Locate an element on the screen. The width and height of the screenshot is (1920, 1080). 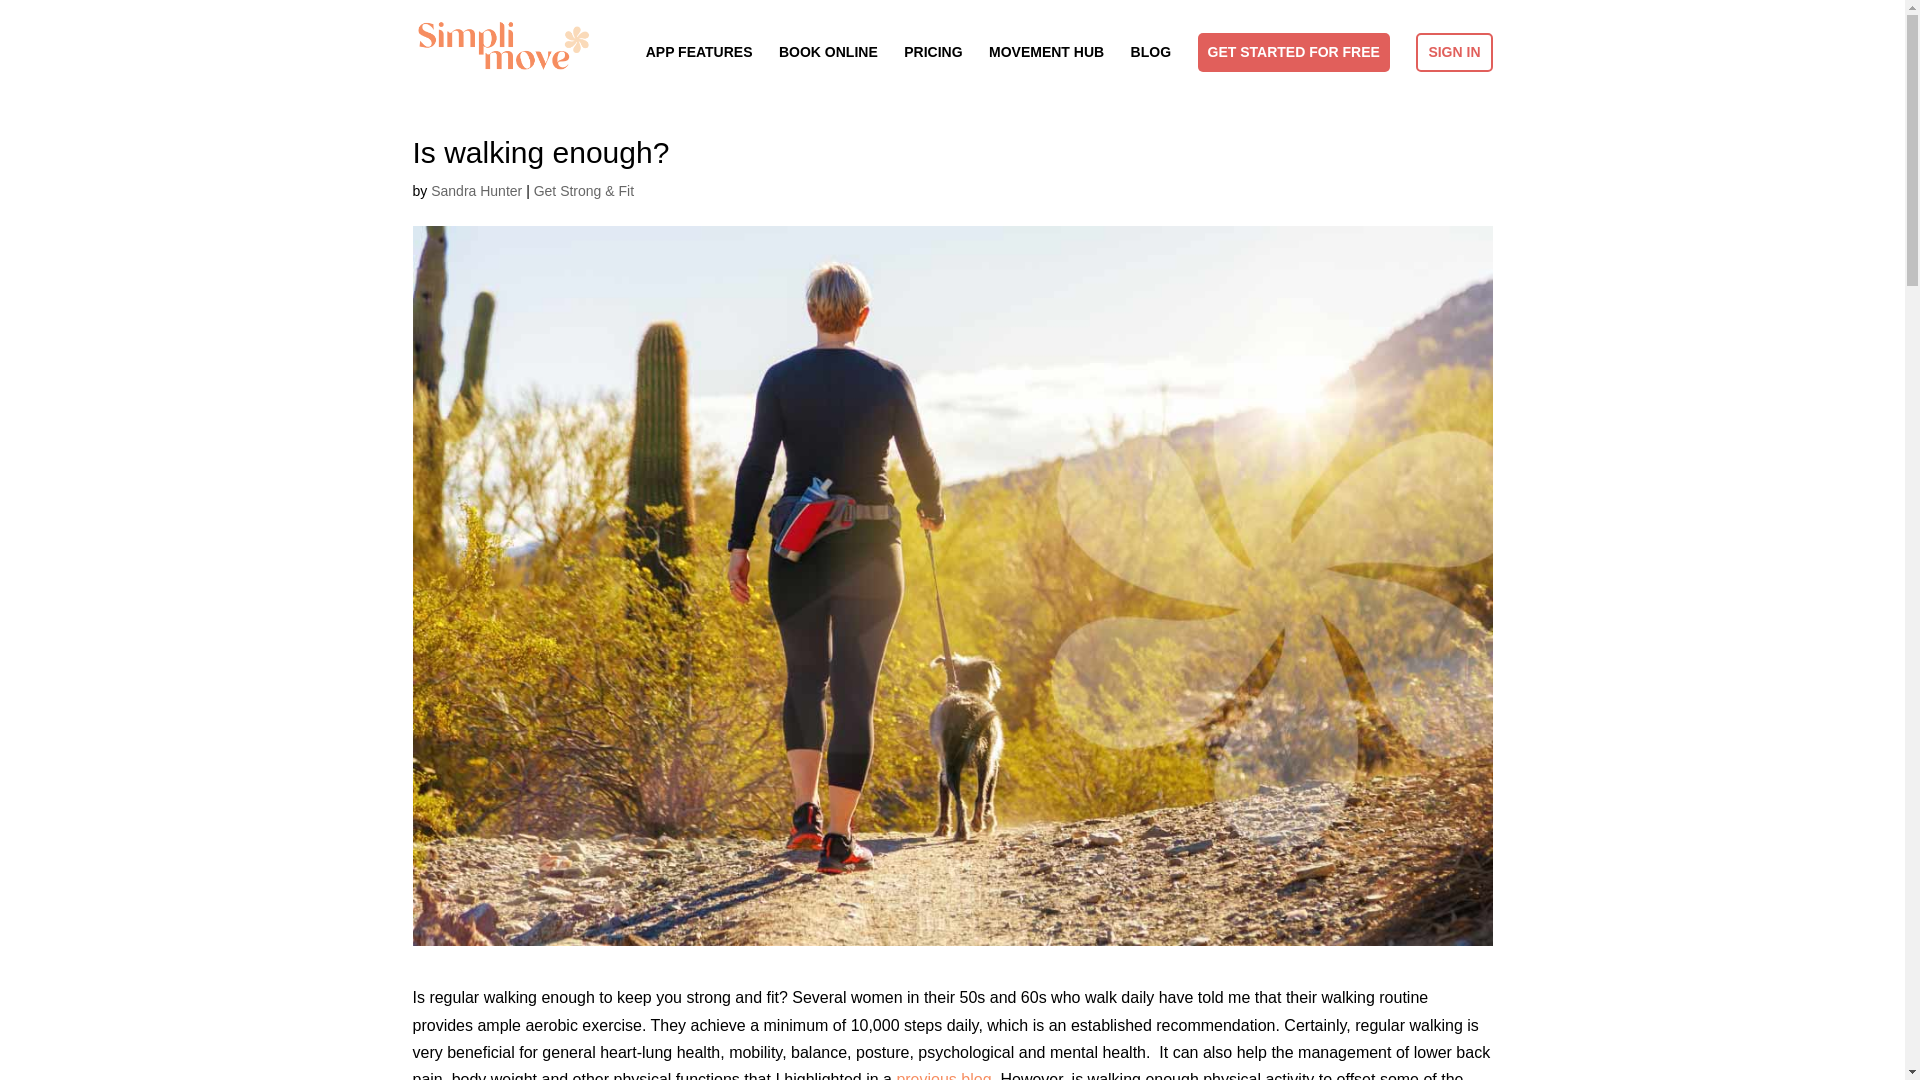
SIGN IN is located at coordinates (1454, 52).